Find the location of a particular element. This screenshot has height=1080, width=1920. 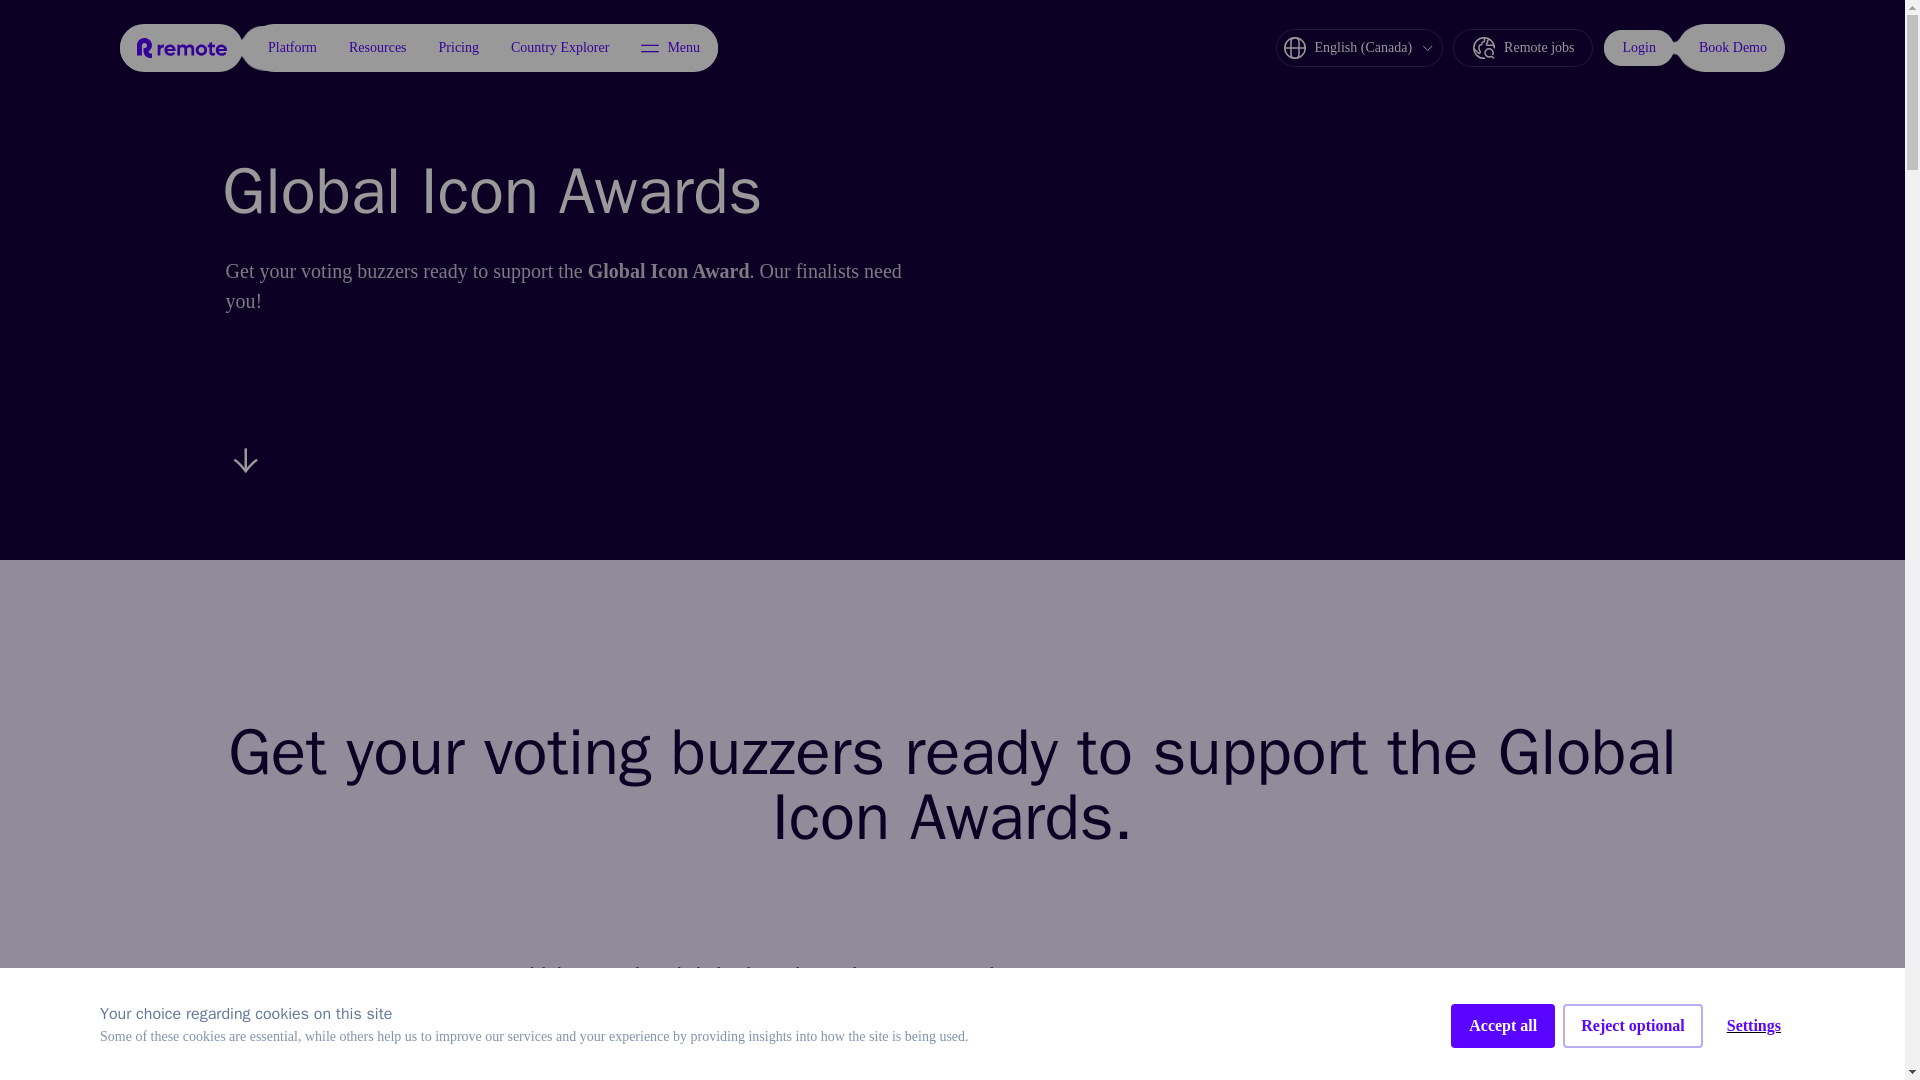

Platform is located at coordinates (292, 48).